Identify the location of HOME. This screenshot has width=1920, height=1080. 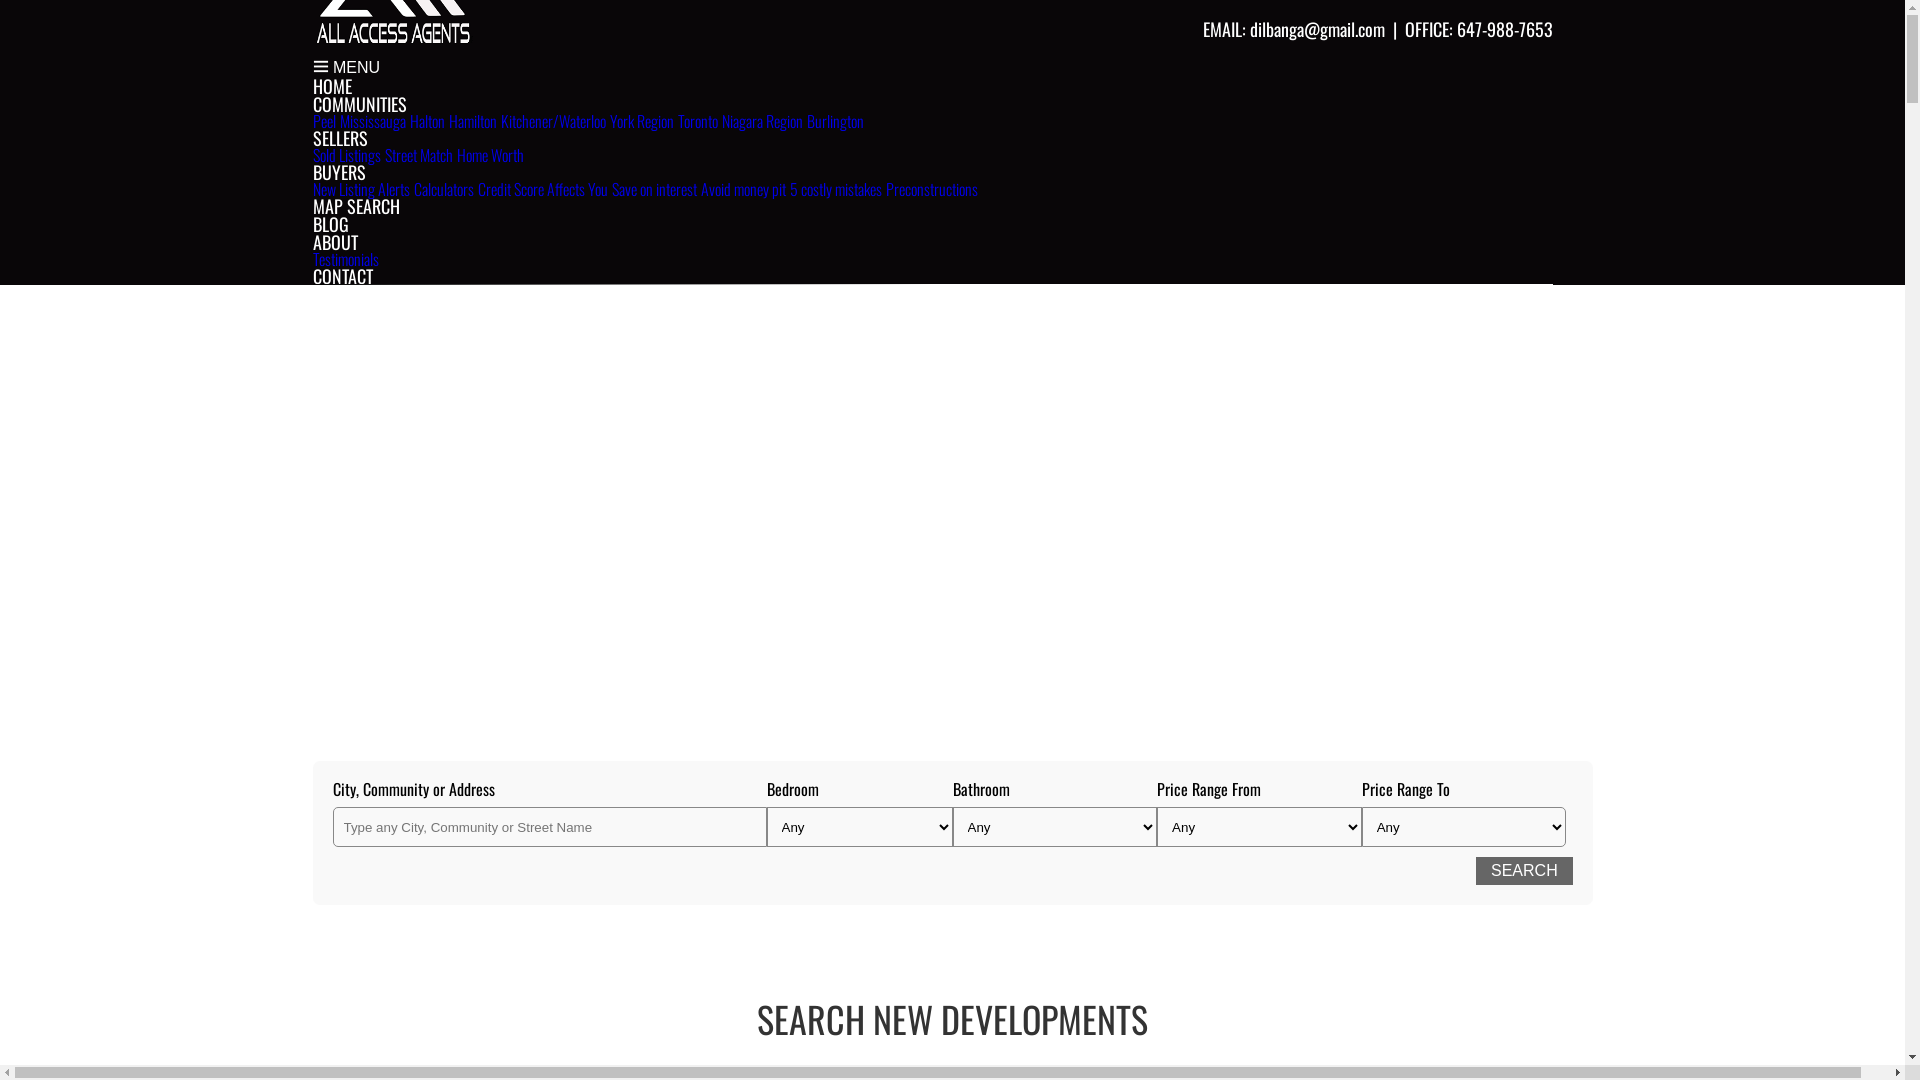
(332, 86).